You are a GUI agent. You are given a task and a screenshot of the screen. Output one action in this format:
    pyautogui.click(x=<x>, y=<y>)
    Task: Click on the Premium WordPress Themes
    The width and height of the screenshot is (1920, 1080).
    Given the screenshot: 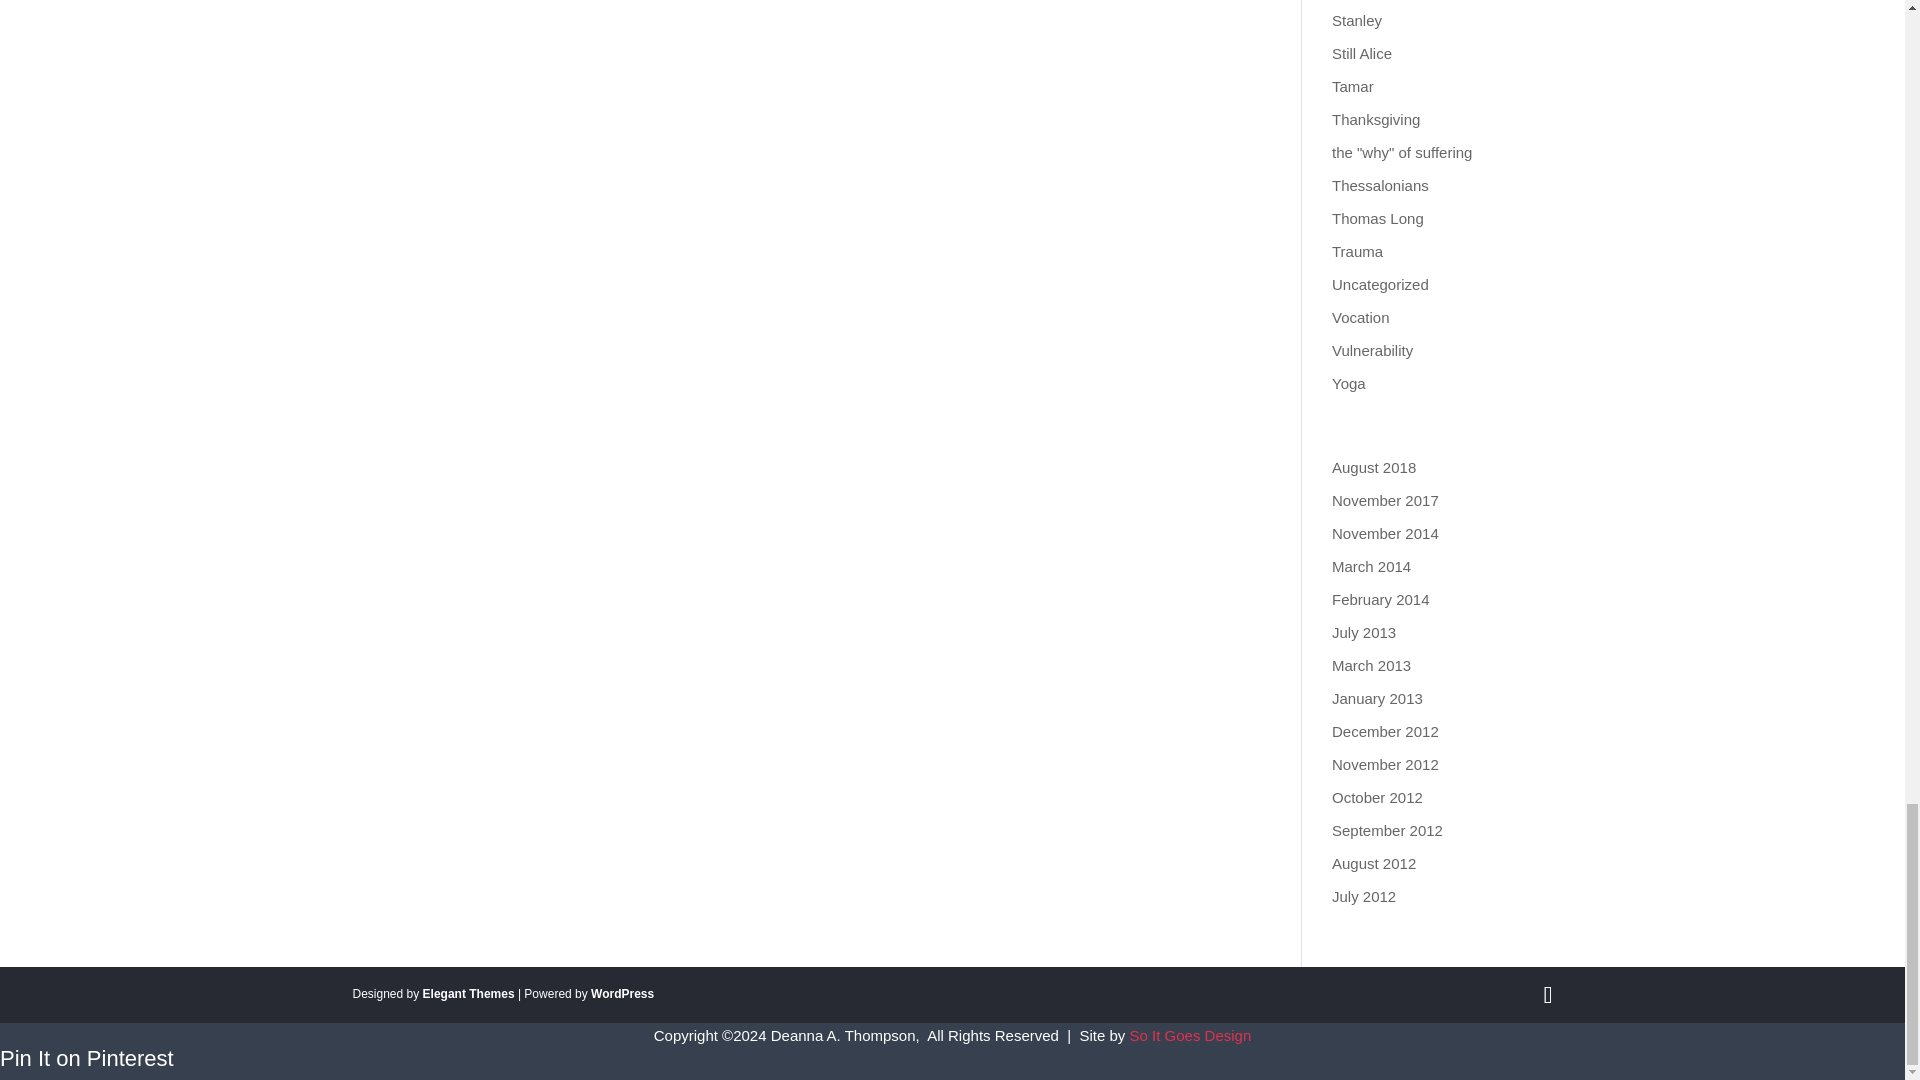 What is the action you would take?
    pyautogui.click(x=468, y=994)
    